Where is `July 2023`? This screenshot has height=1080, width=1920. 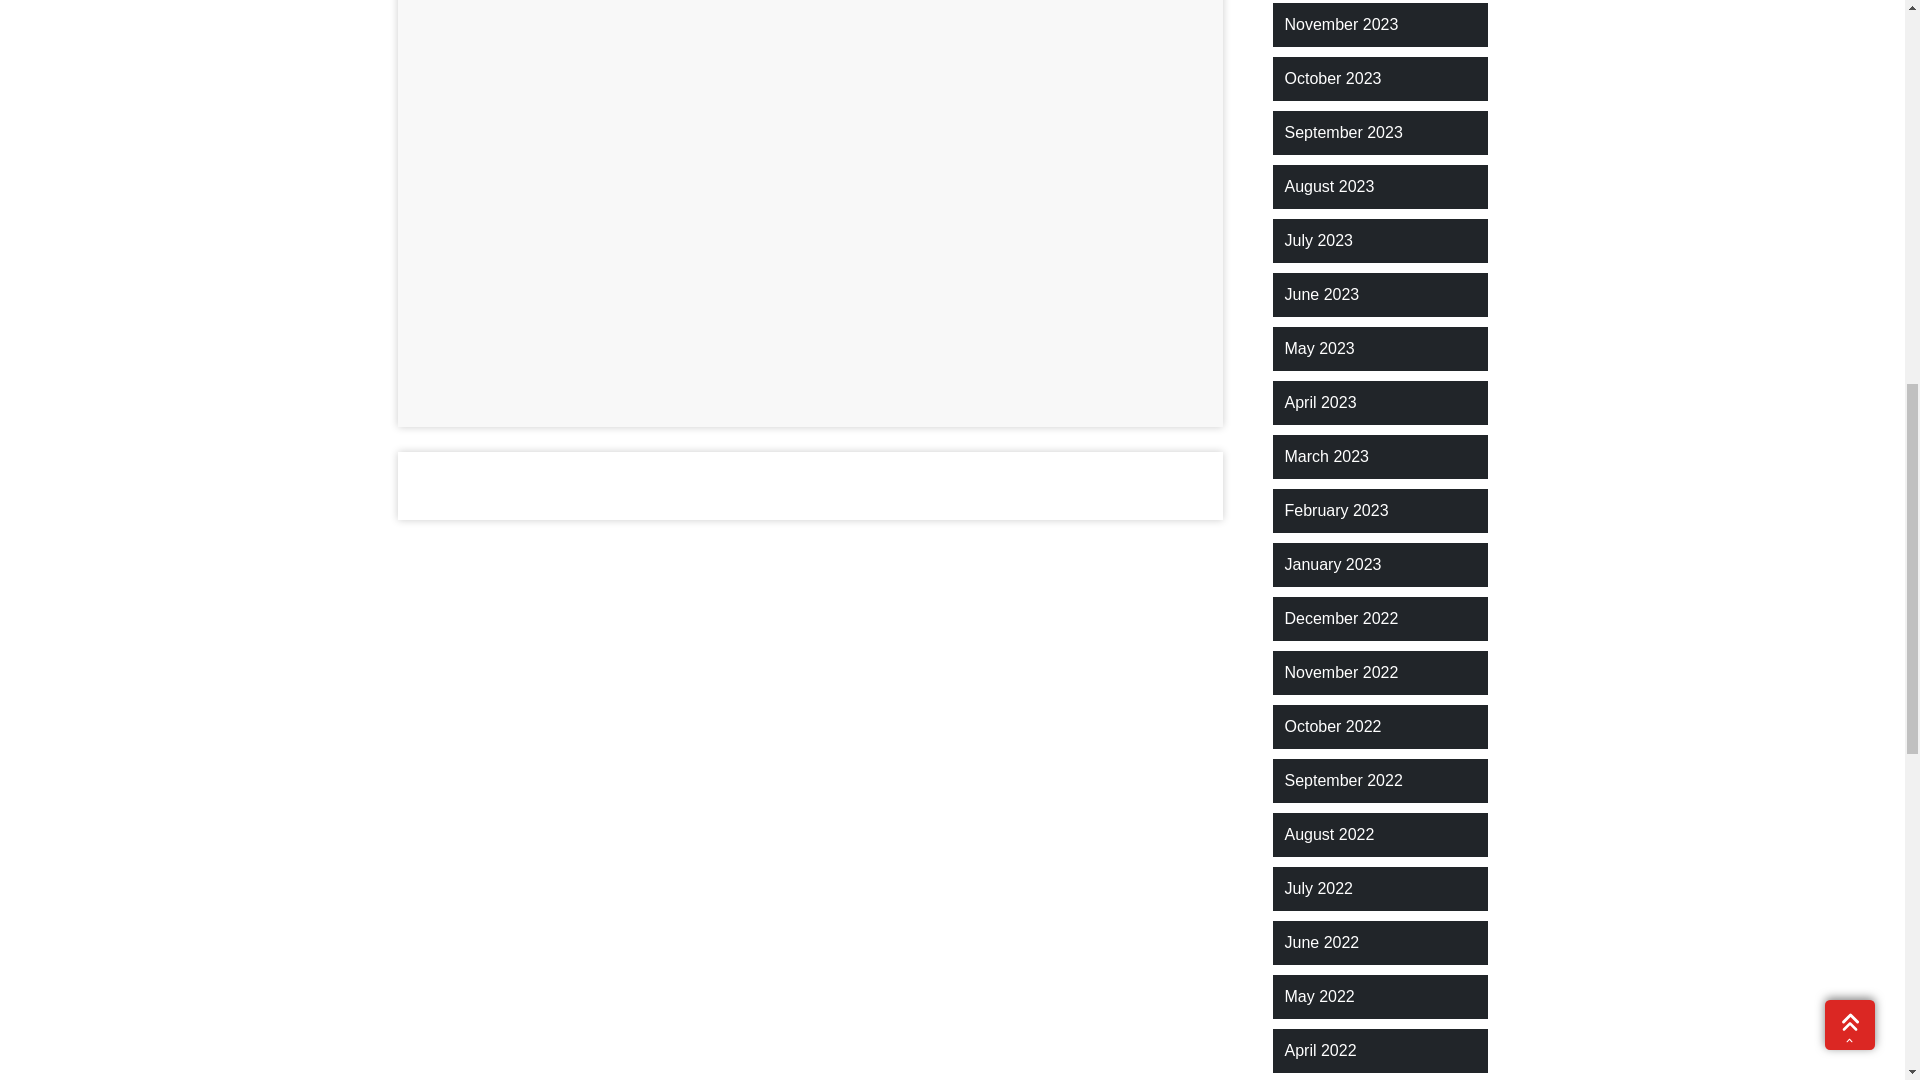 July 2023 is located at coordinates (1318, 240).